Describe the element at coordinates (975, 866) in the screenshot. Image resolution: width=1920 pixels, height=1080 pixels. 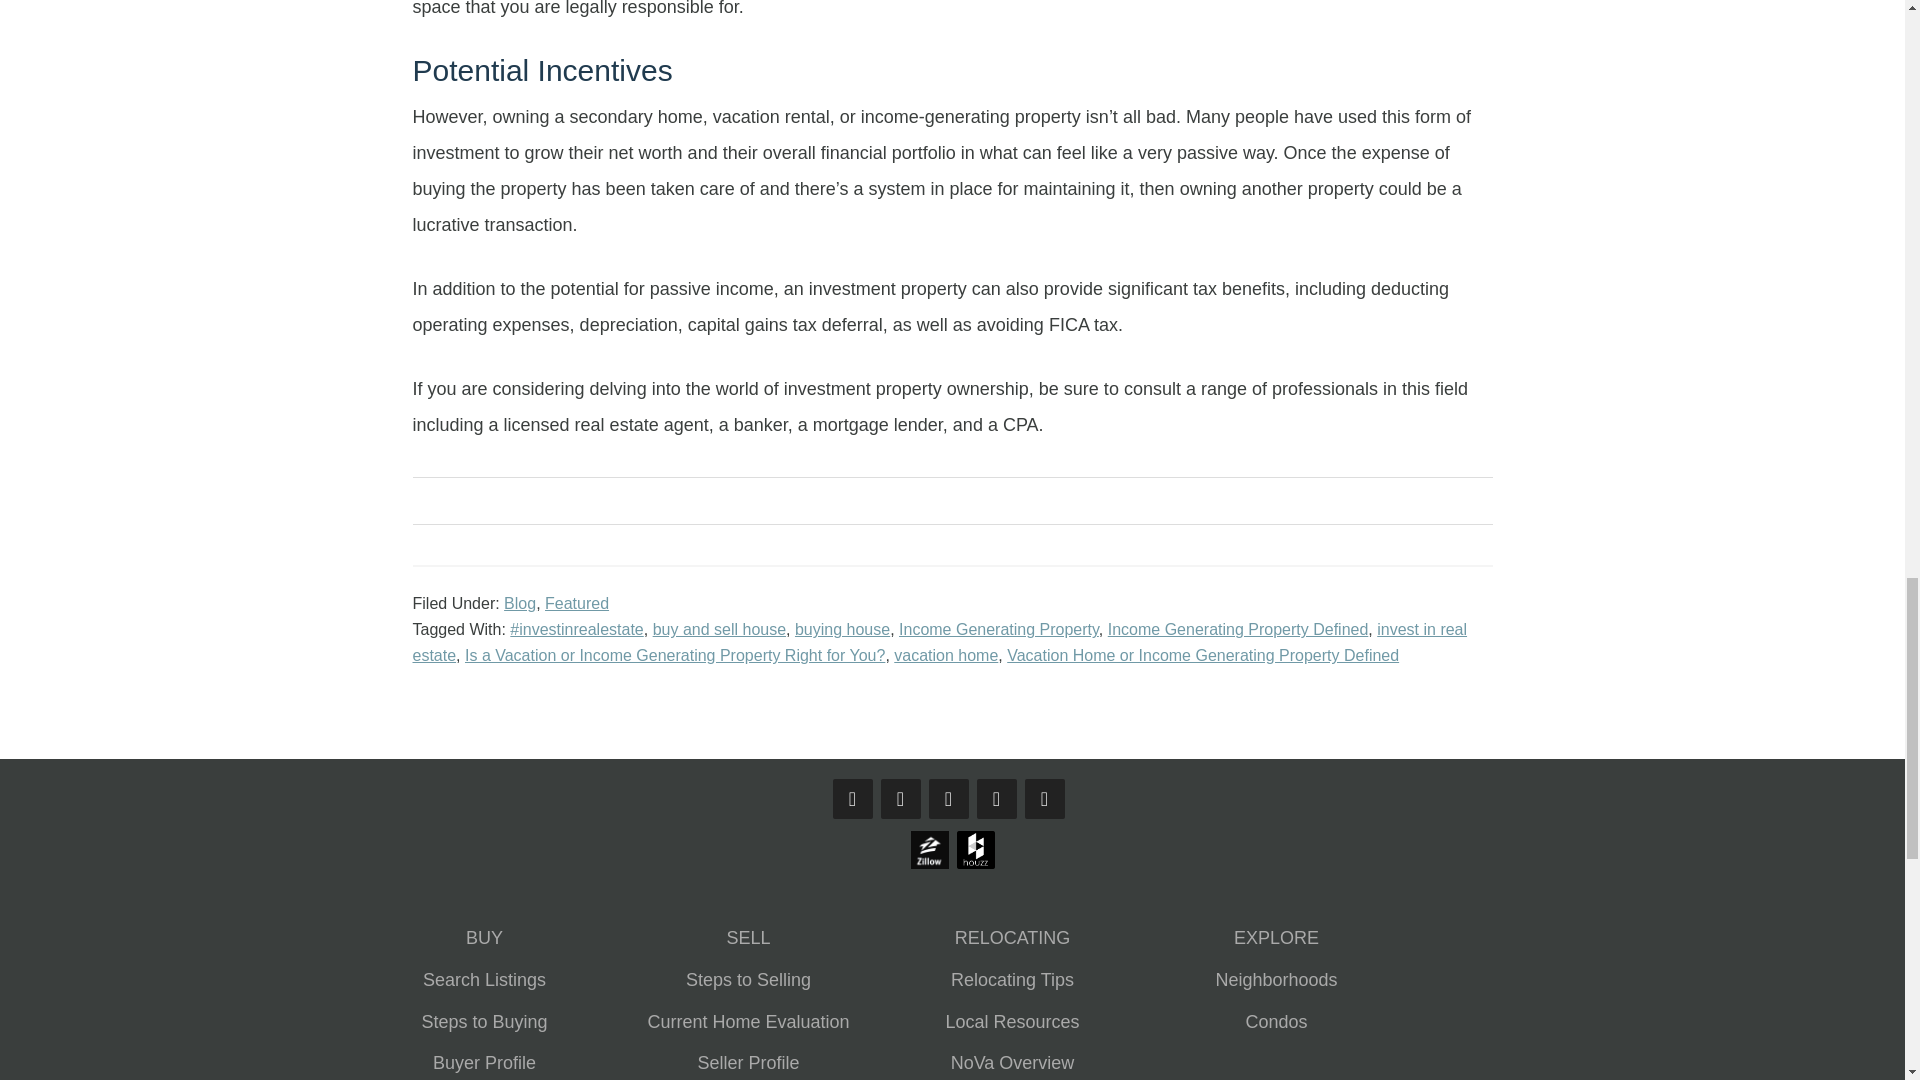
I see `Houzz` at that location.